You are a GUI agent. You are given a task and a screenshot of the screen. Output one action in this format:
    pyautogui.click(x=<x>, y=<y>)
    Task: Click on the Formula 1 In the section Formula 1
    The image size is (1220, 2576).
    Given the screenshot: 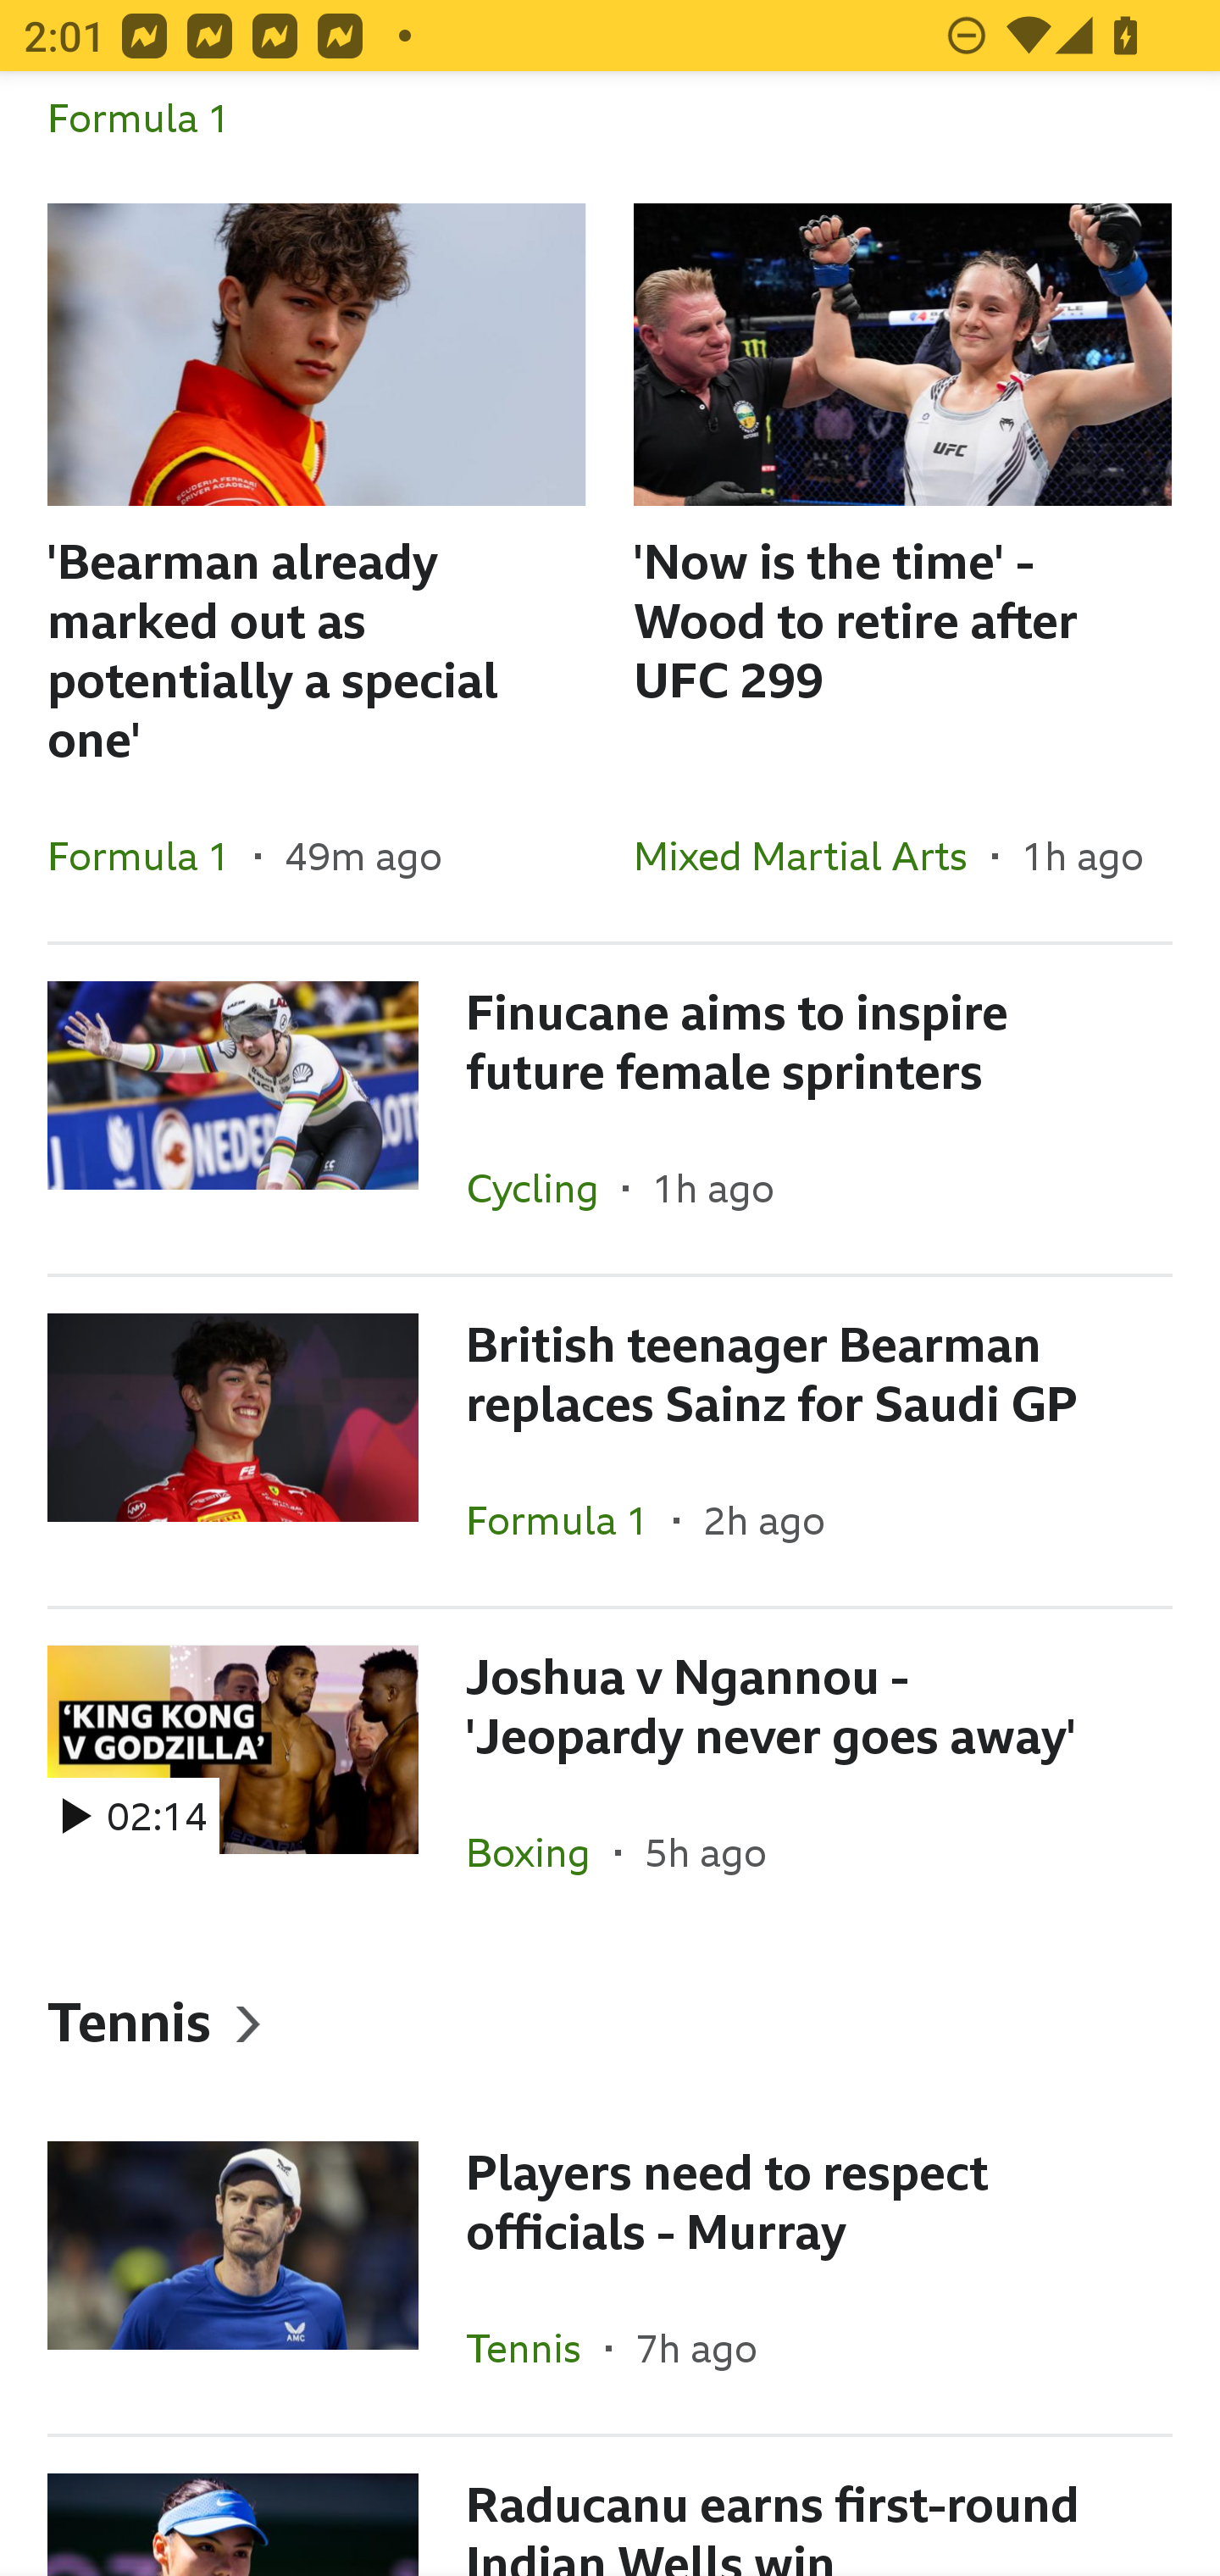 What is the action you would take?
    pyautogui.click(x=610, y=137)
    